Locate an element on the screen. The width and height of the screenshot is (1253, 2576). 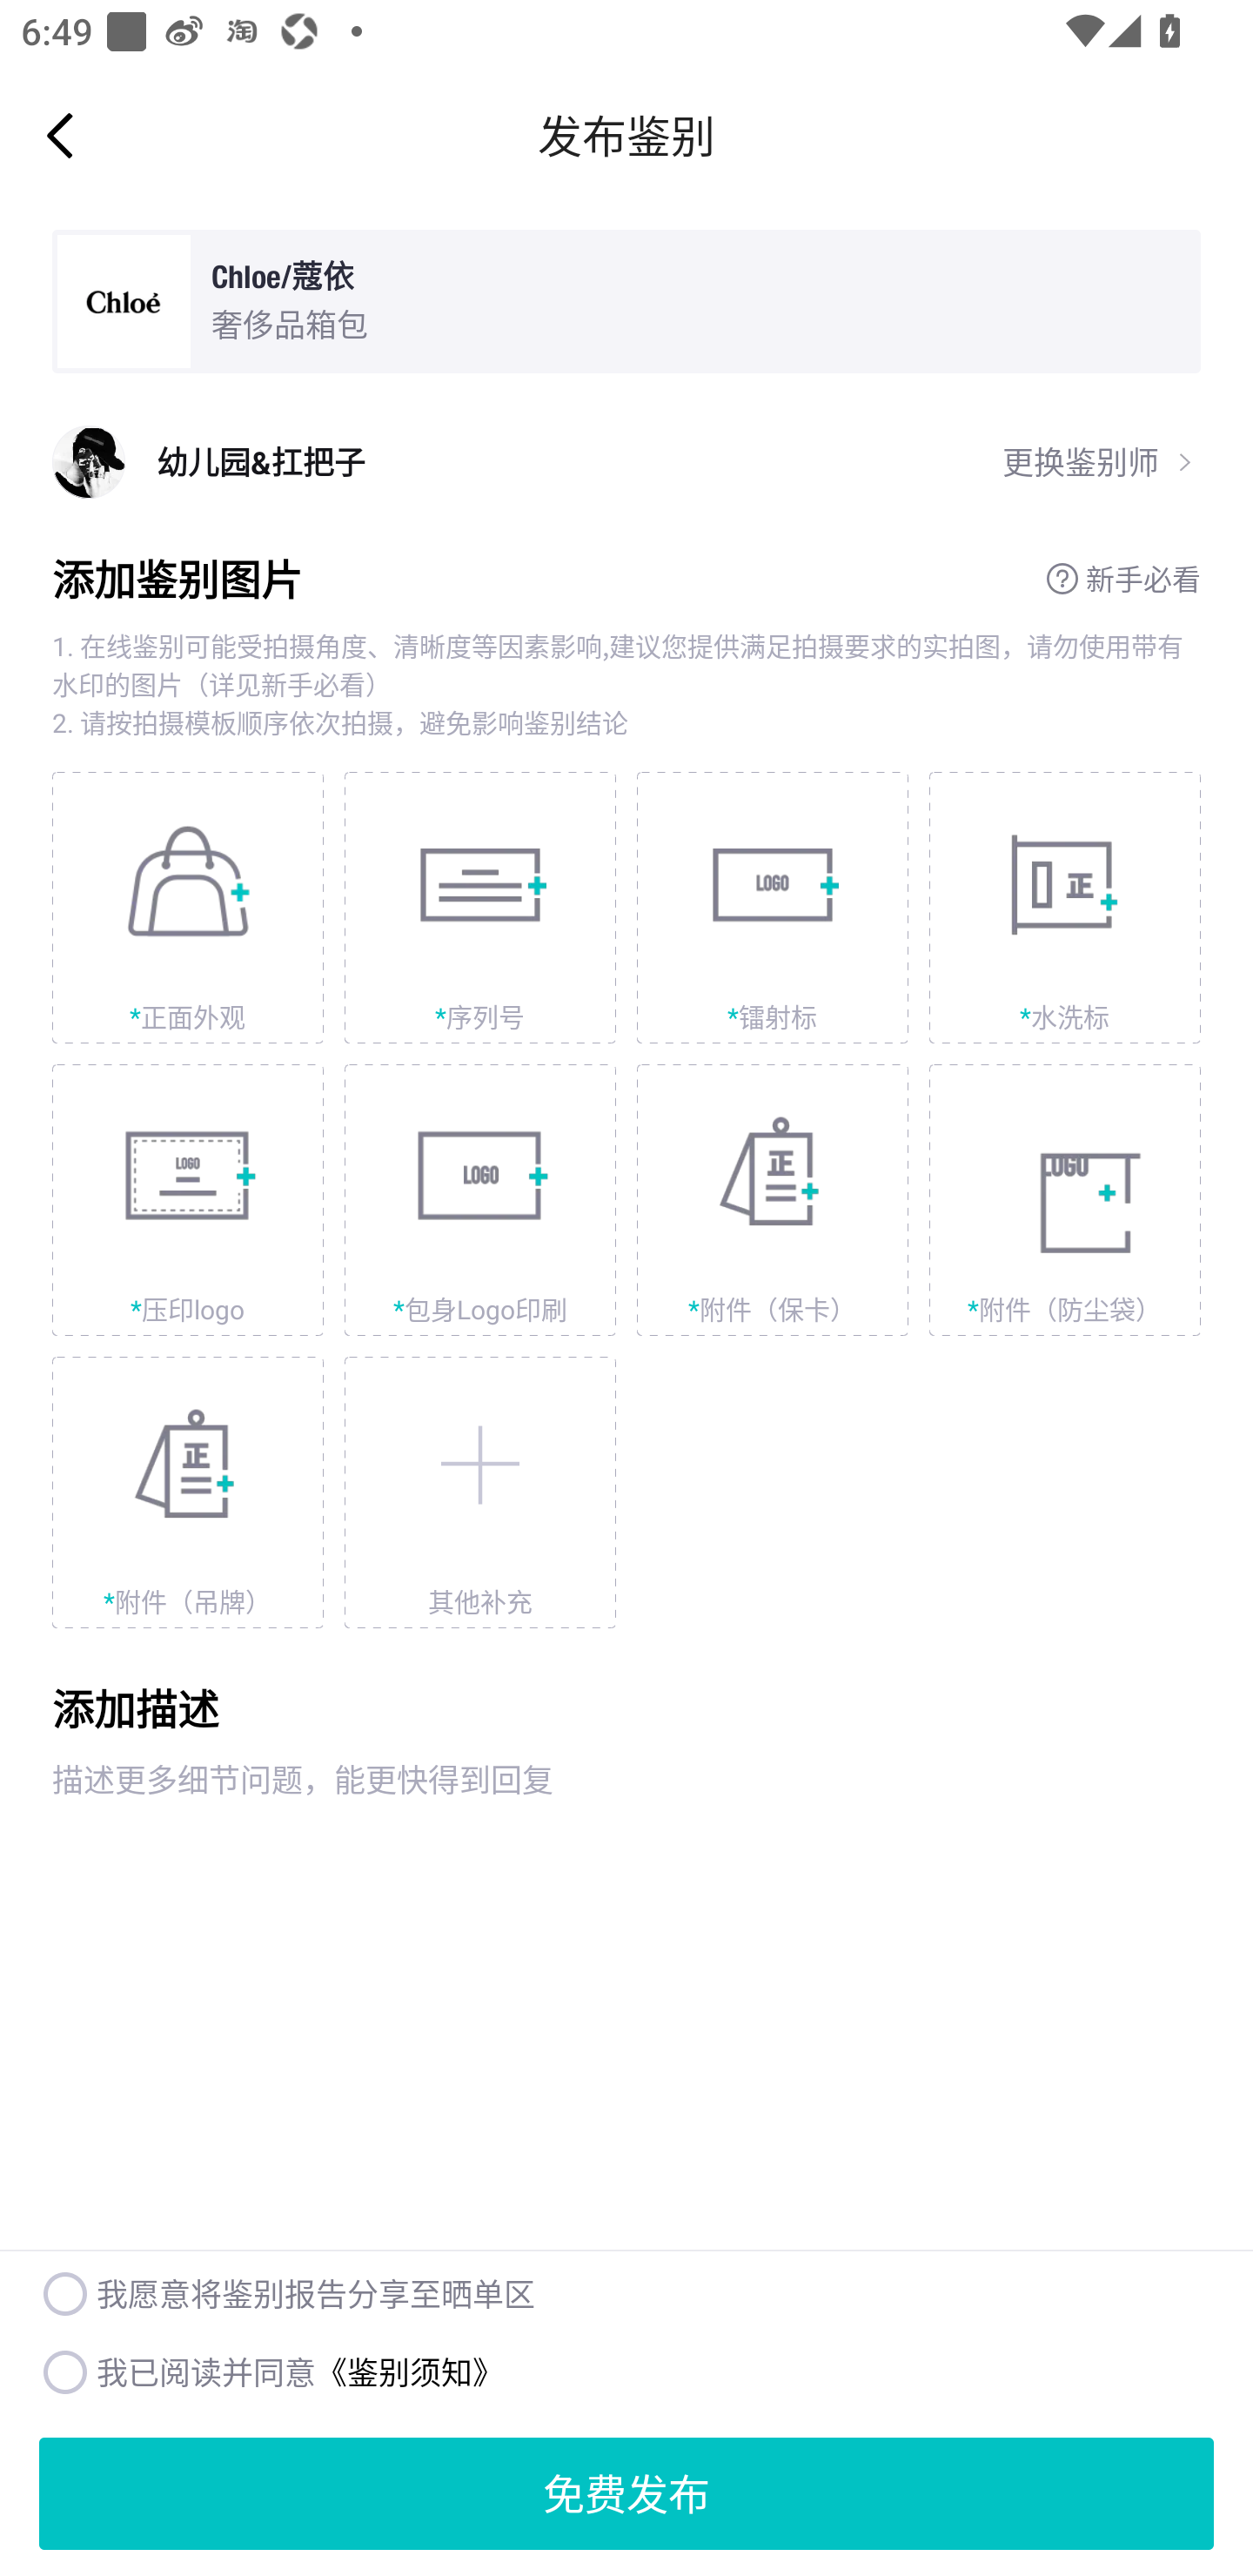
其他补充 is located at coordinates (480, 1492).